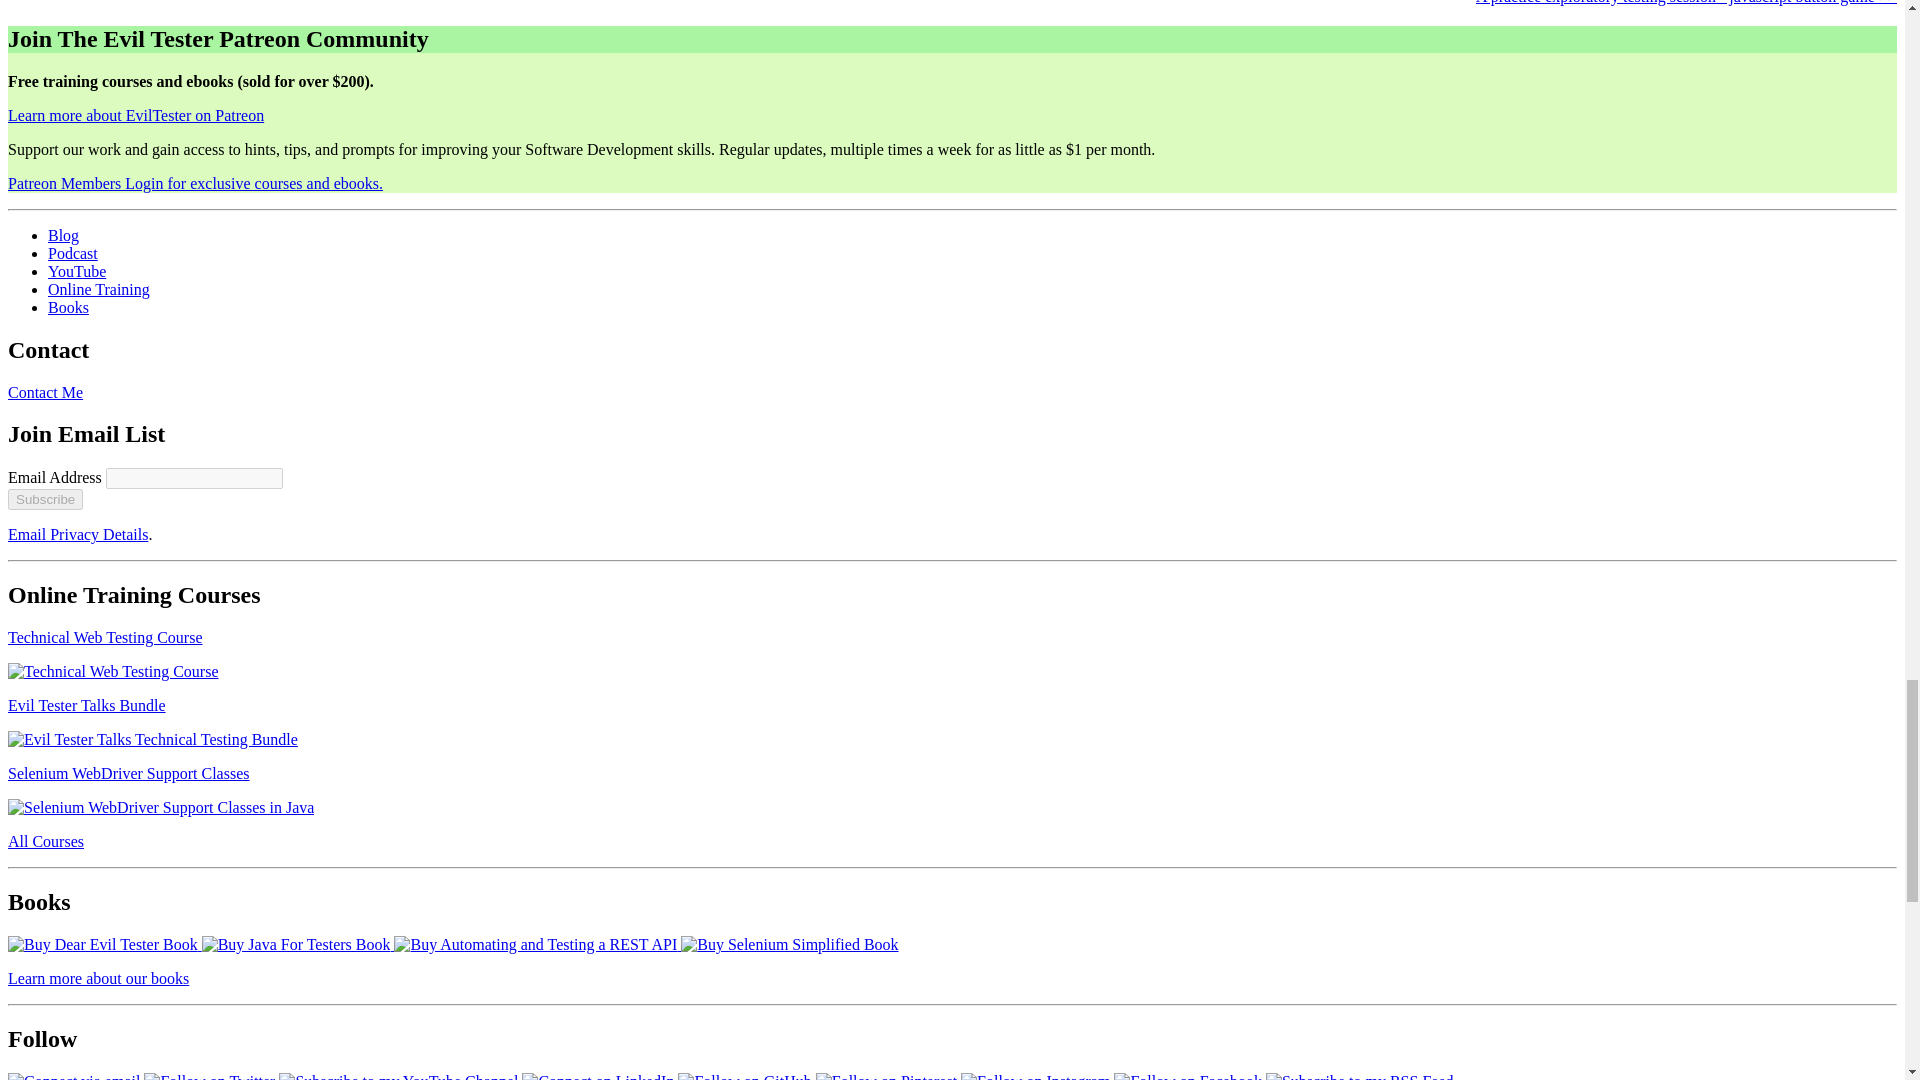 The width and height of the screenshot is (1920, 1080). What do you see at coordinates (1035, 1076) in the screenshot?
I see `Instagram` at bounding box center [1035, 1076].